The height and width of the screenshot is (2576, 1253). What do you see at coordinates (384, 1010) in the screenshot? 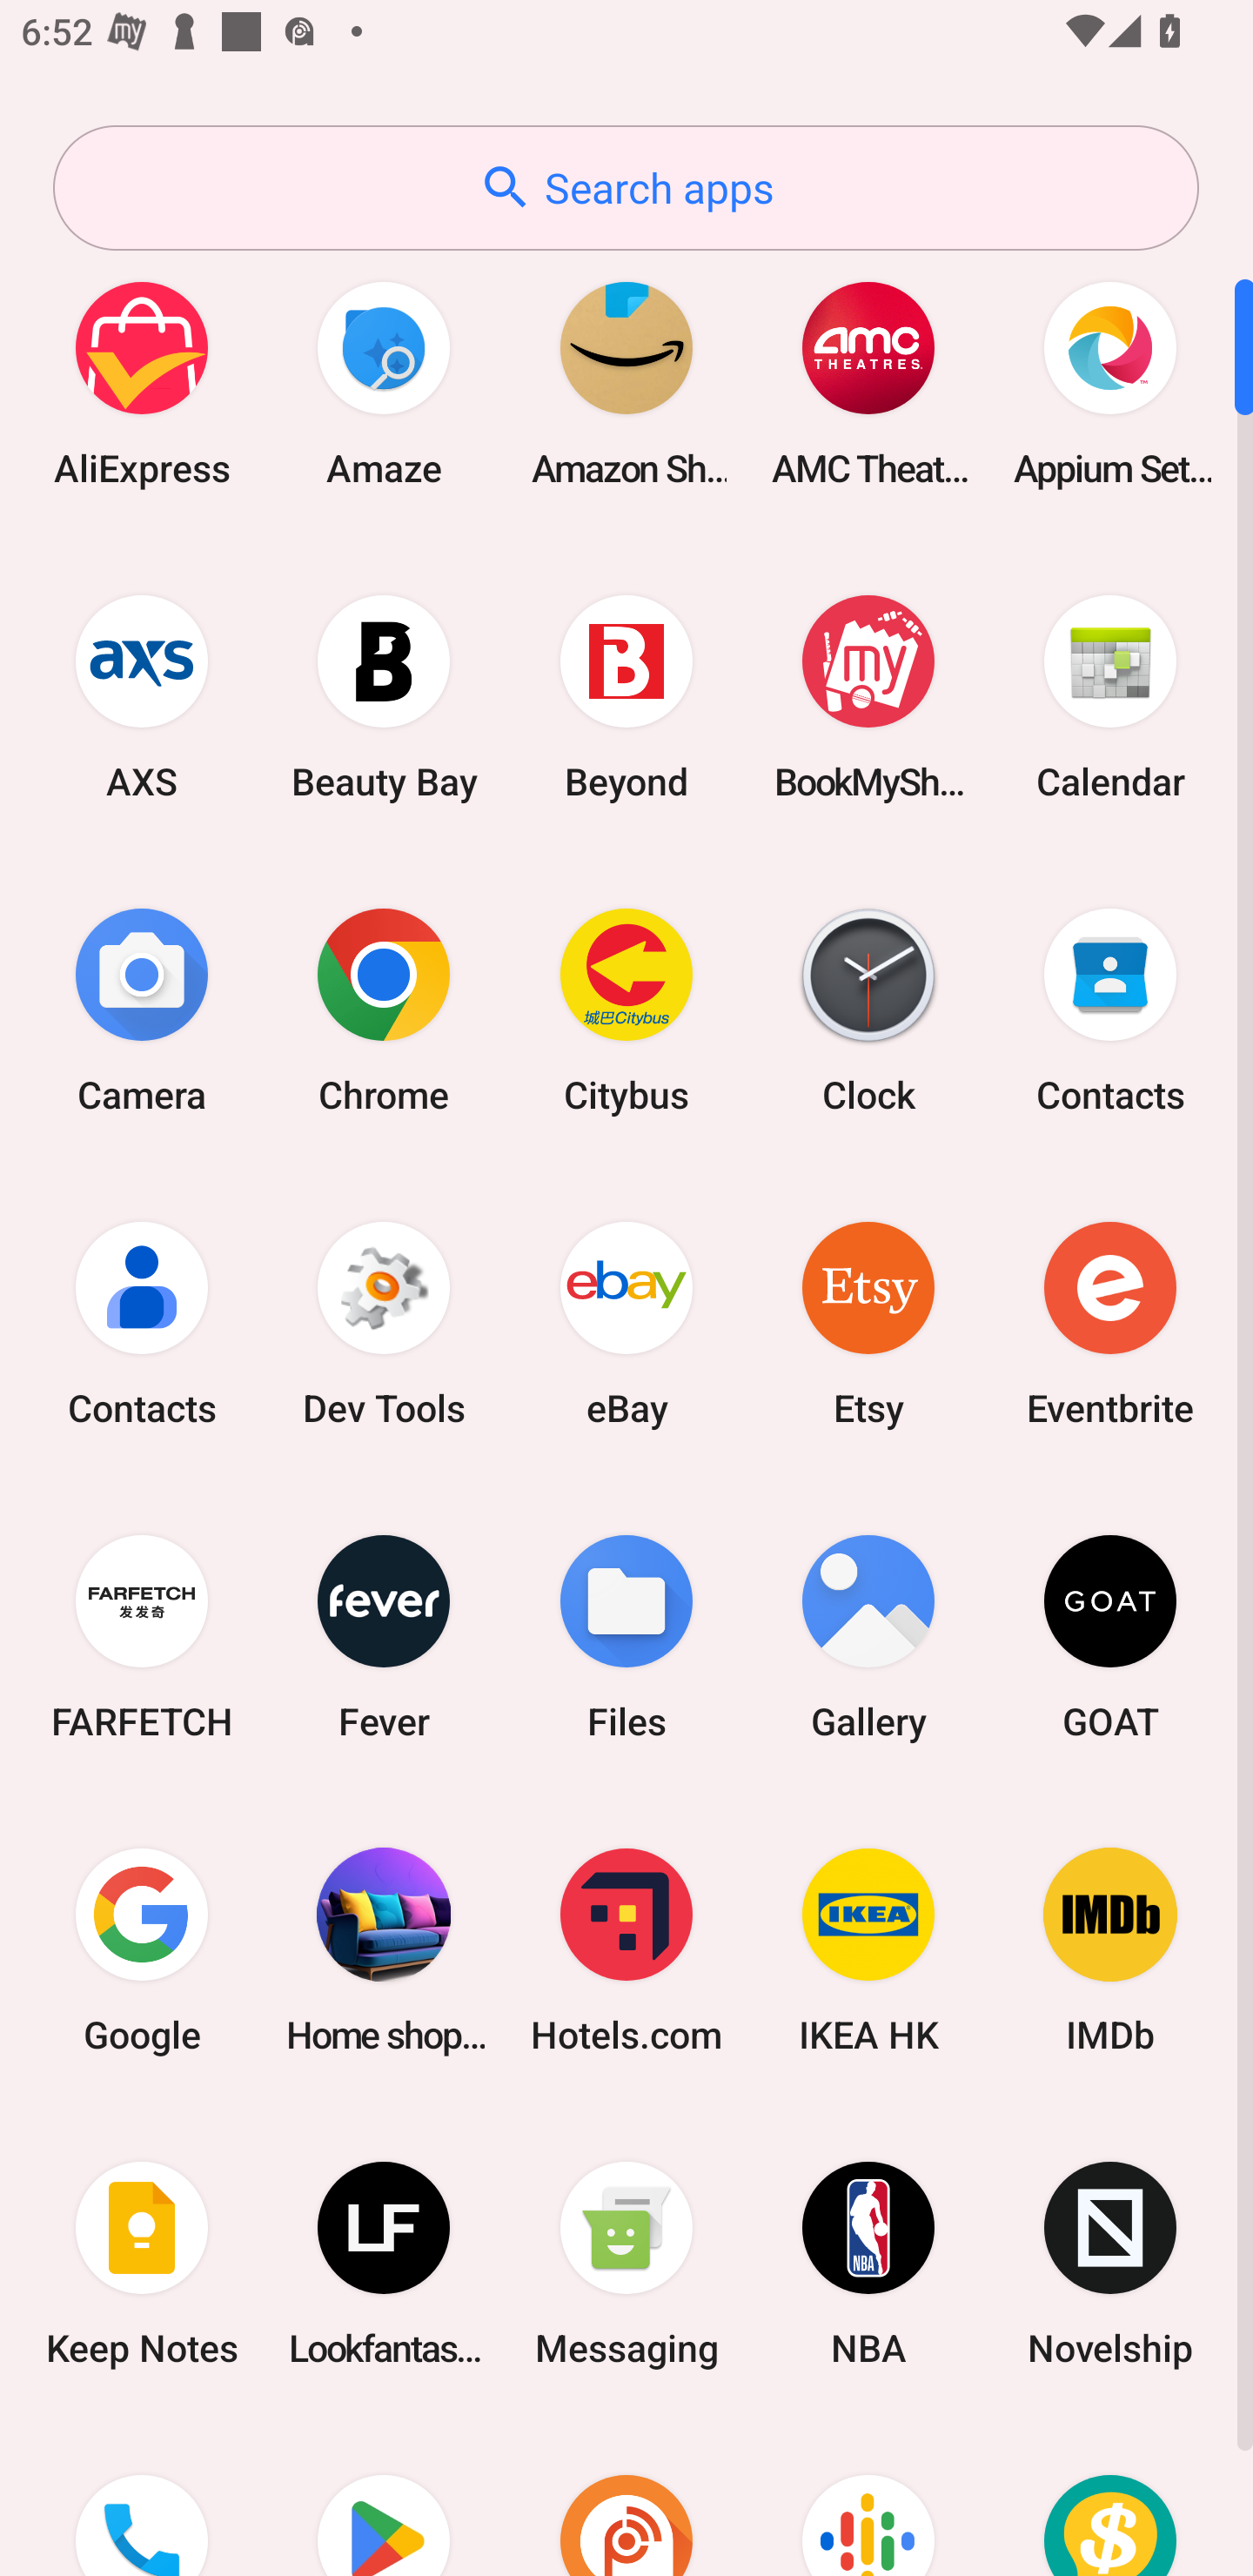
I see `Chrome` at bounding box center [384, 1010].